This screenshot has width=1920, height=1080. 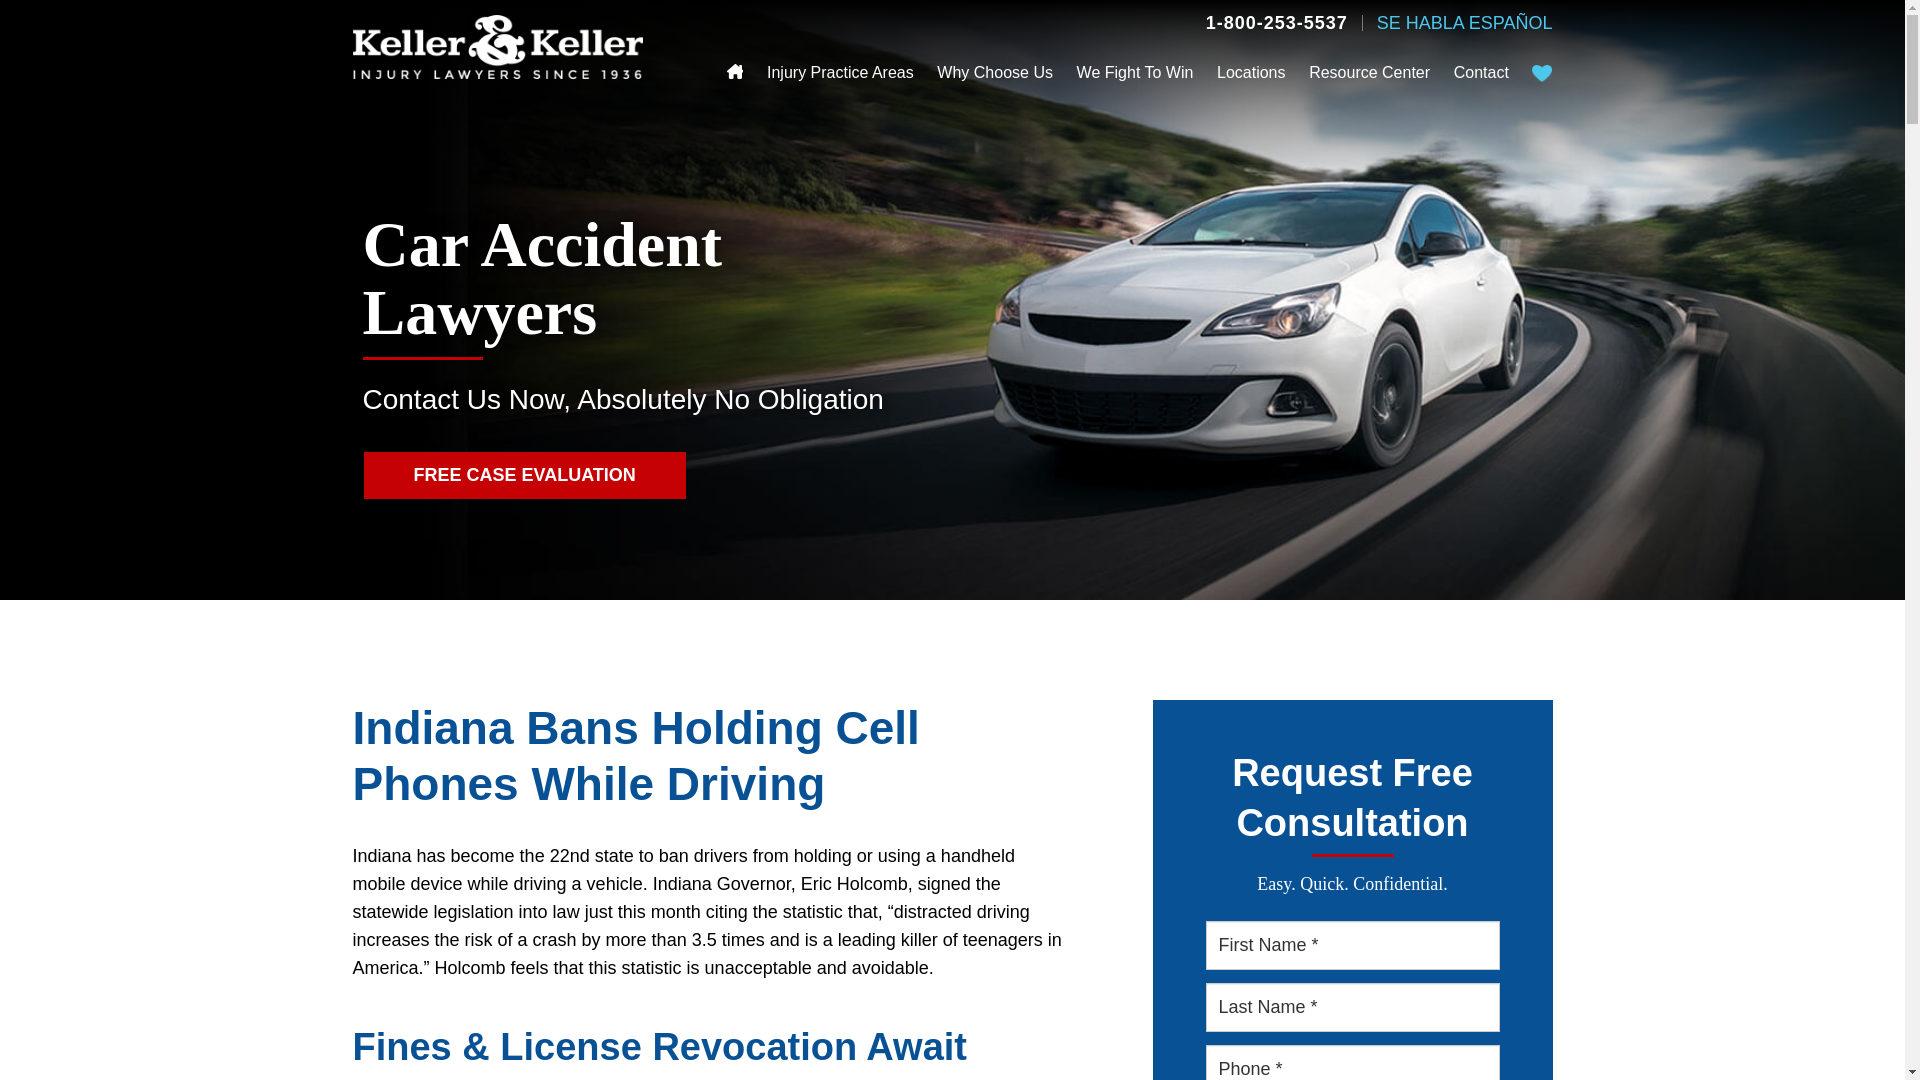 What do you see at coordinates (840, 73) in the screenshot?
I see `Injury Practice Areas` at bounding box center [840, 73].